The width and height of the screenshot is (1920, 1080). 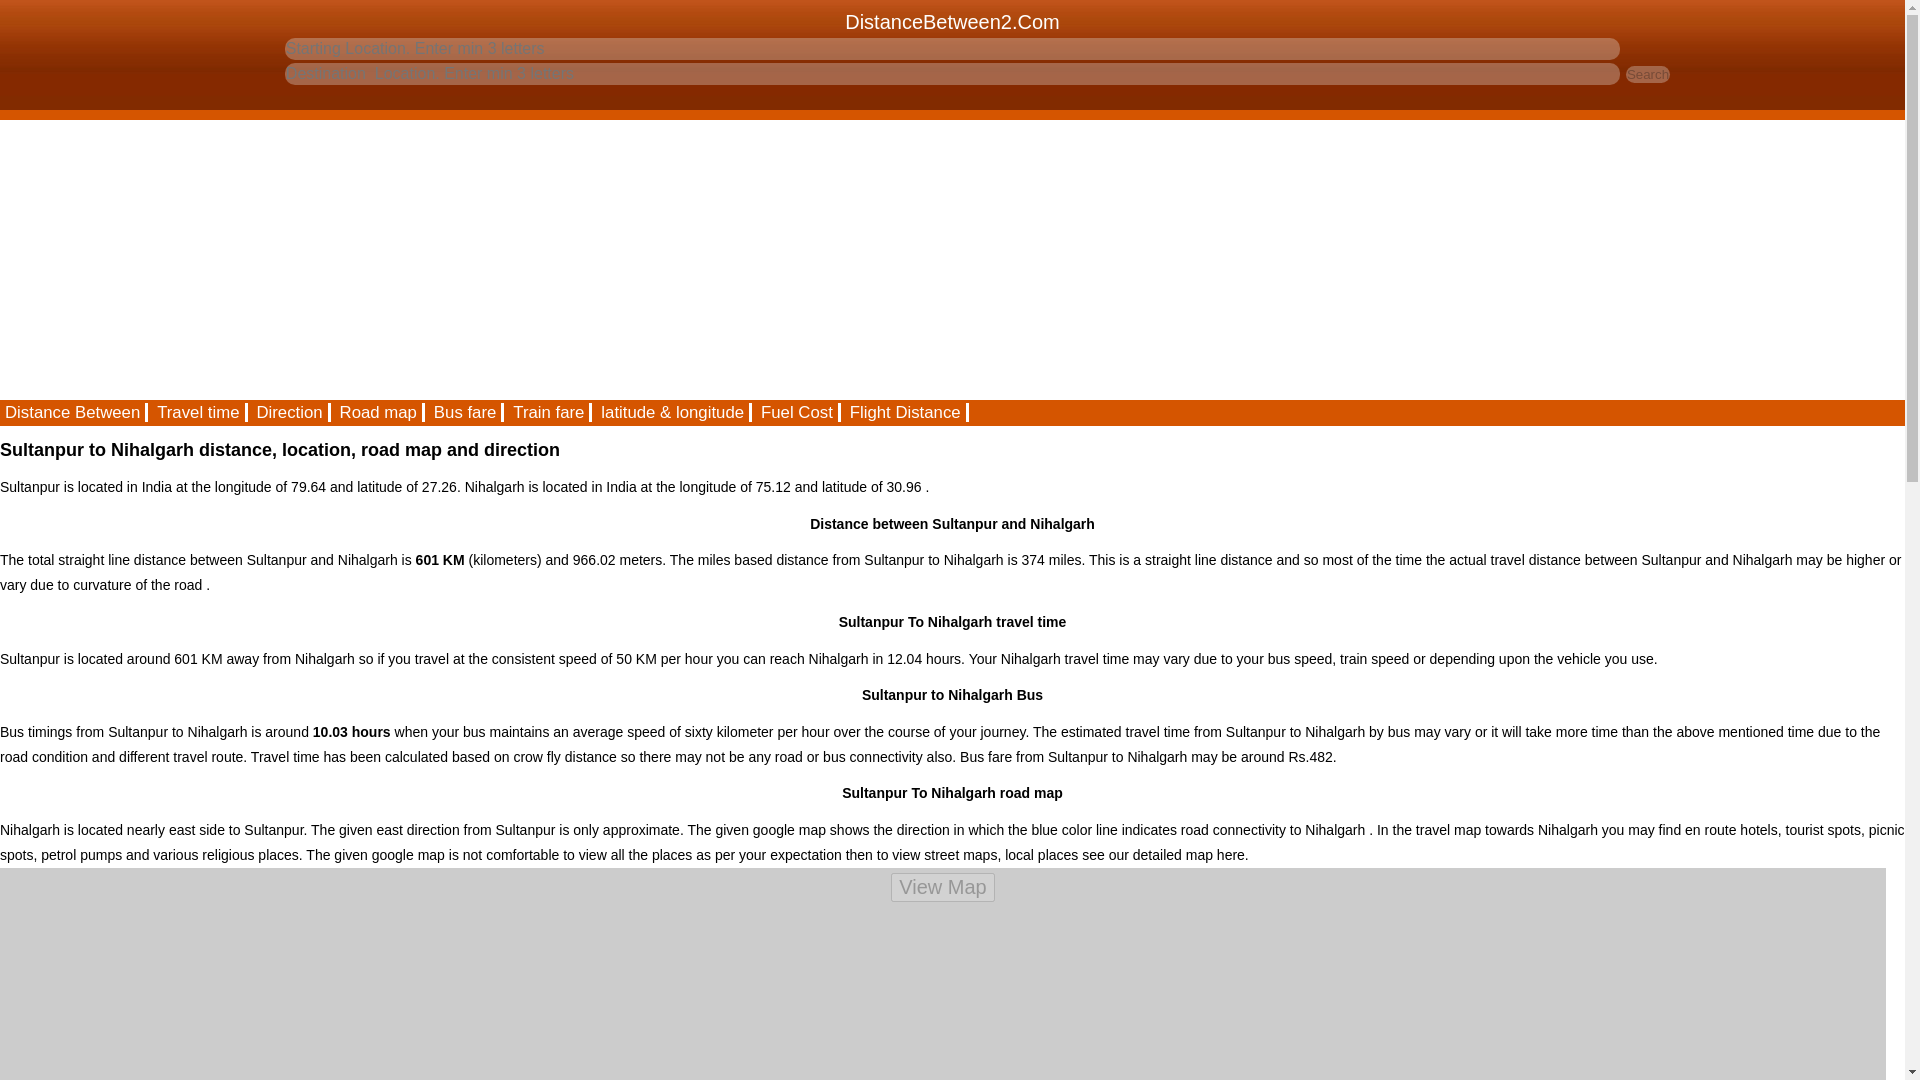 I want to click on Direction, so click(x=290, y=412).